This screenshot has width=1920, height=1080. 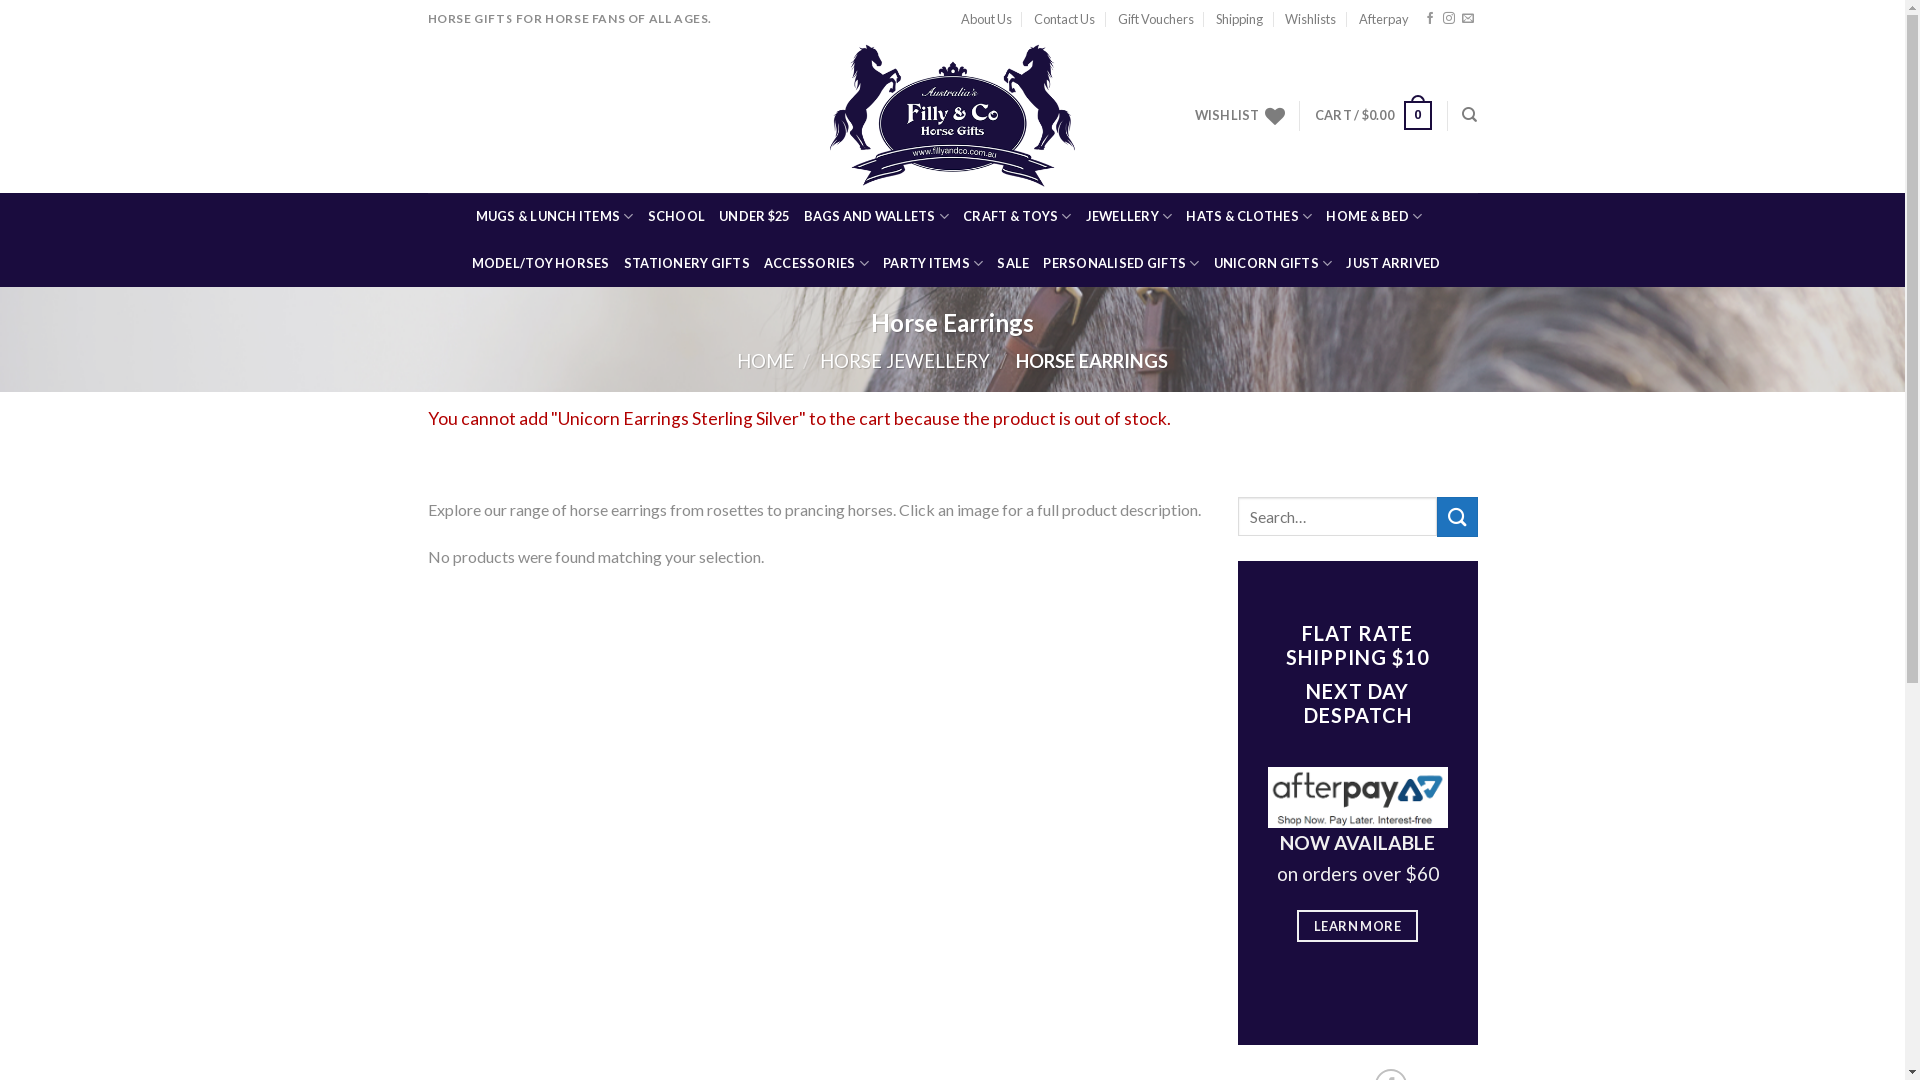 What do you see at coordinates (877, 216) in the screenshot?
I see `BAGS AND WALLETS` at bounding box center [877, 216].